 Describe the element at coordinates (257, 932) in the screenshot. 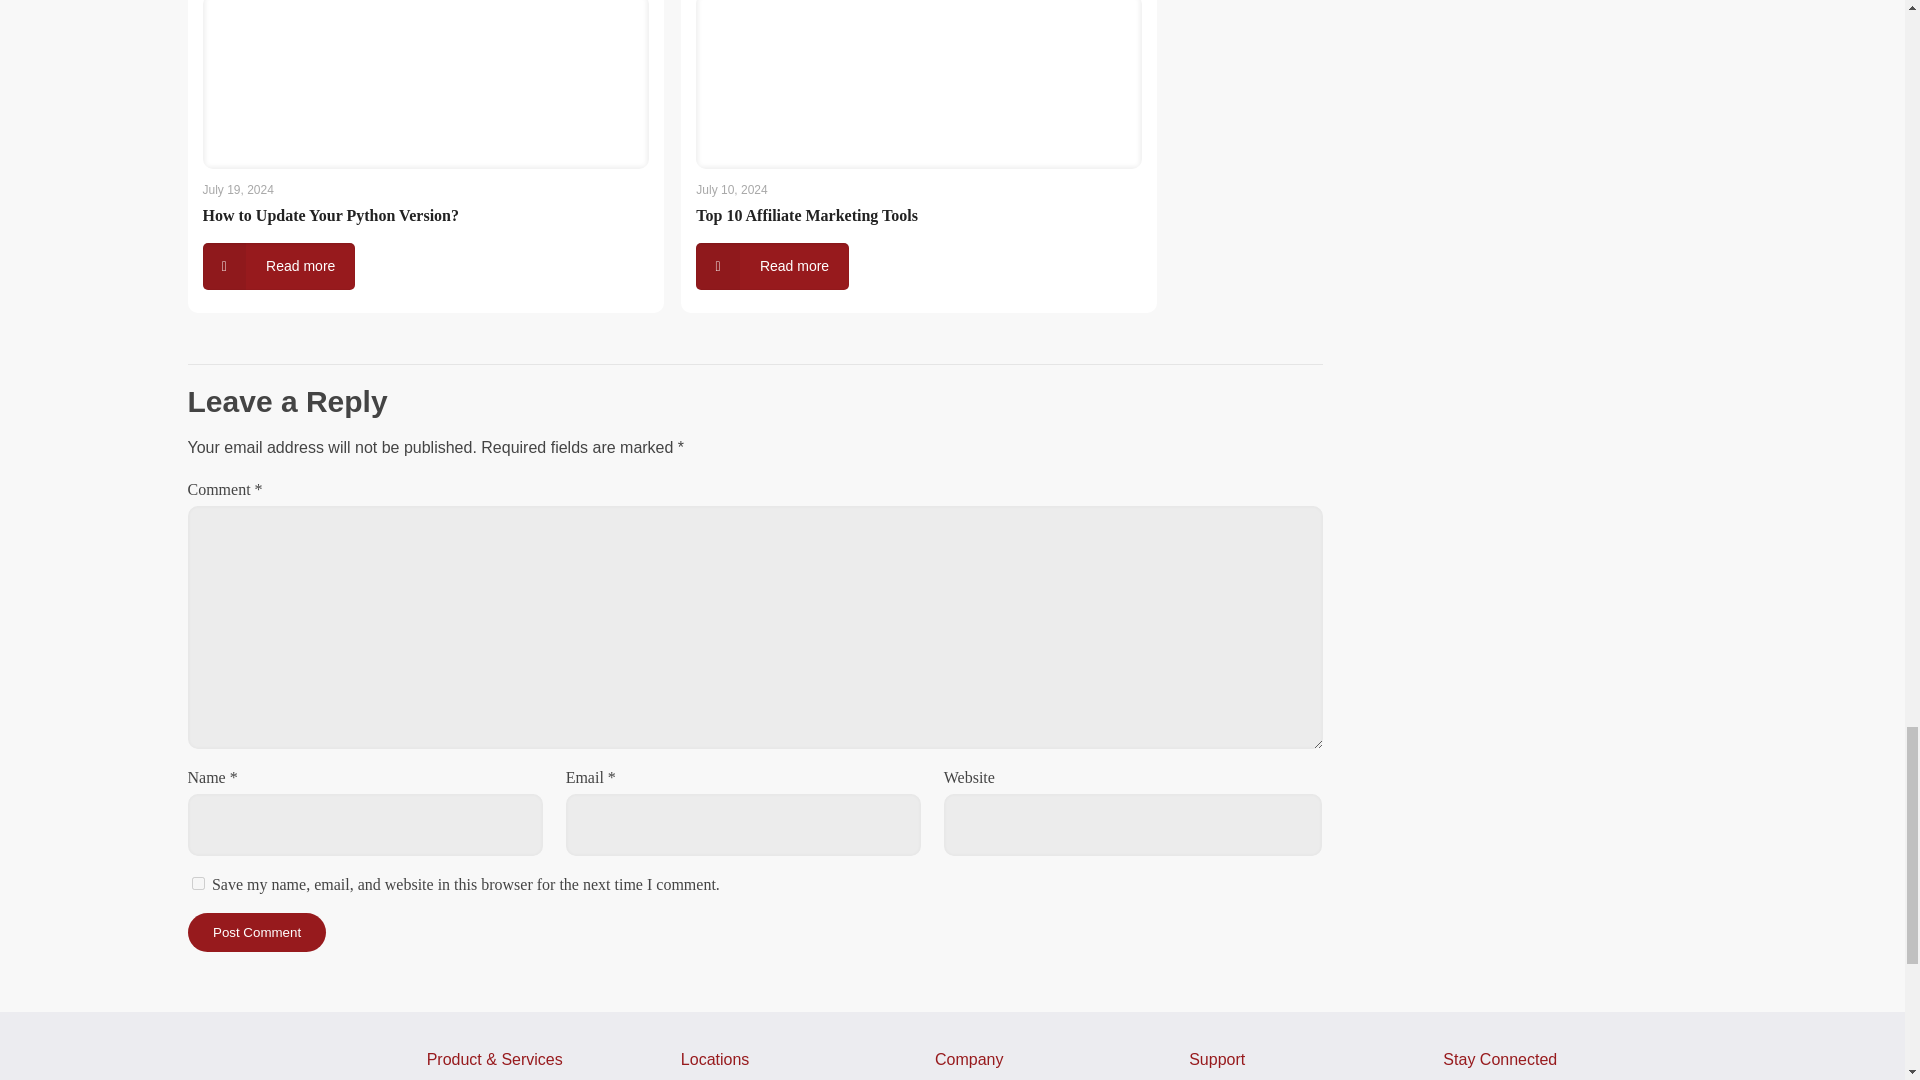

I see `Post Comment` at that location.